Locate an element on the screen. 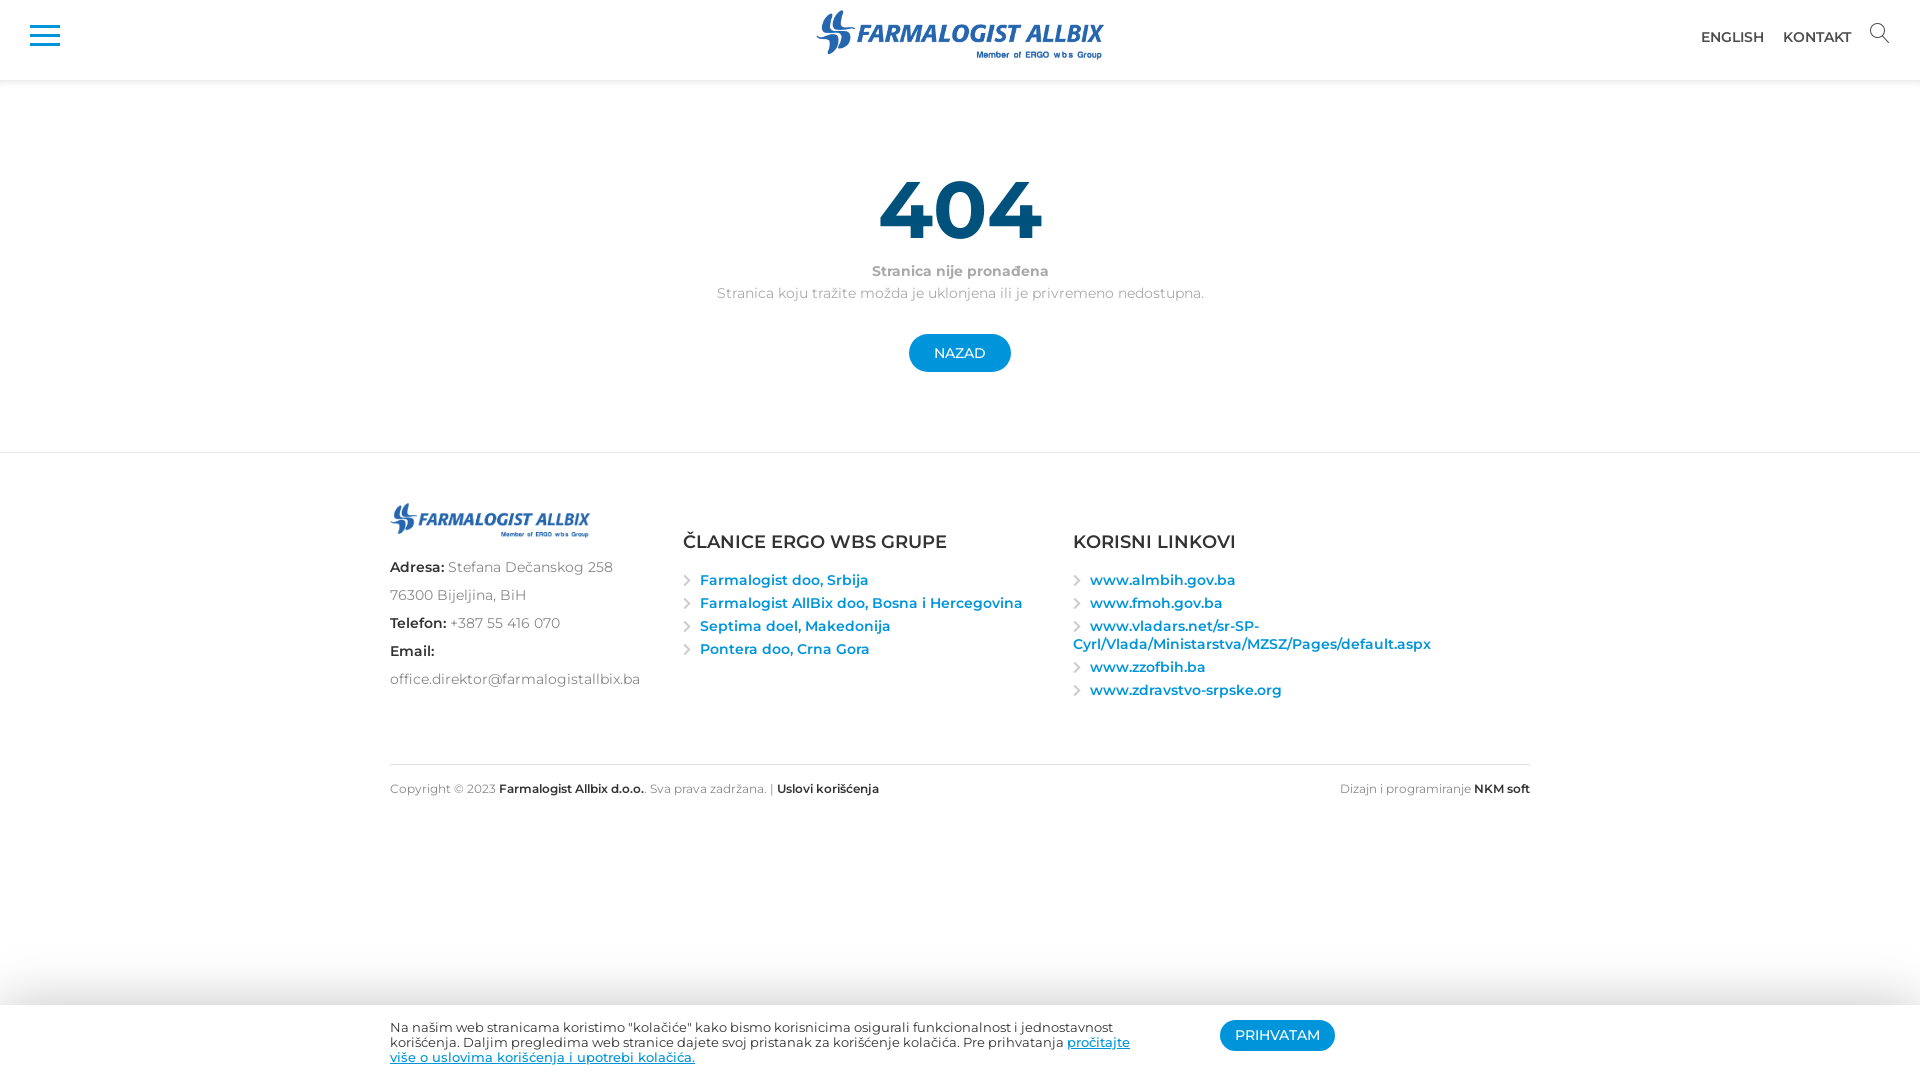  www.fmoh.gov.ba is located at coordinates (1156, 603).